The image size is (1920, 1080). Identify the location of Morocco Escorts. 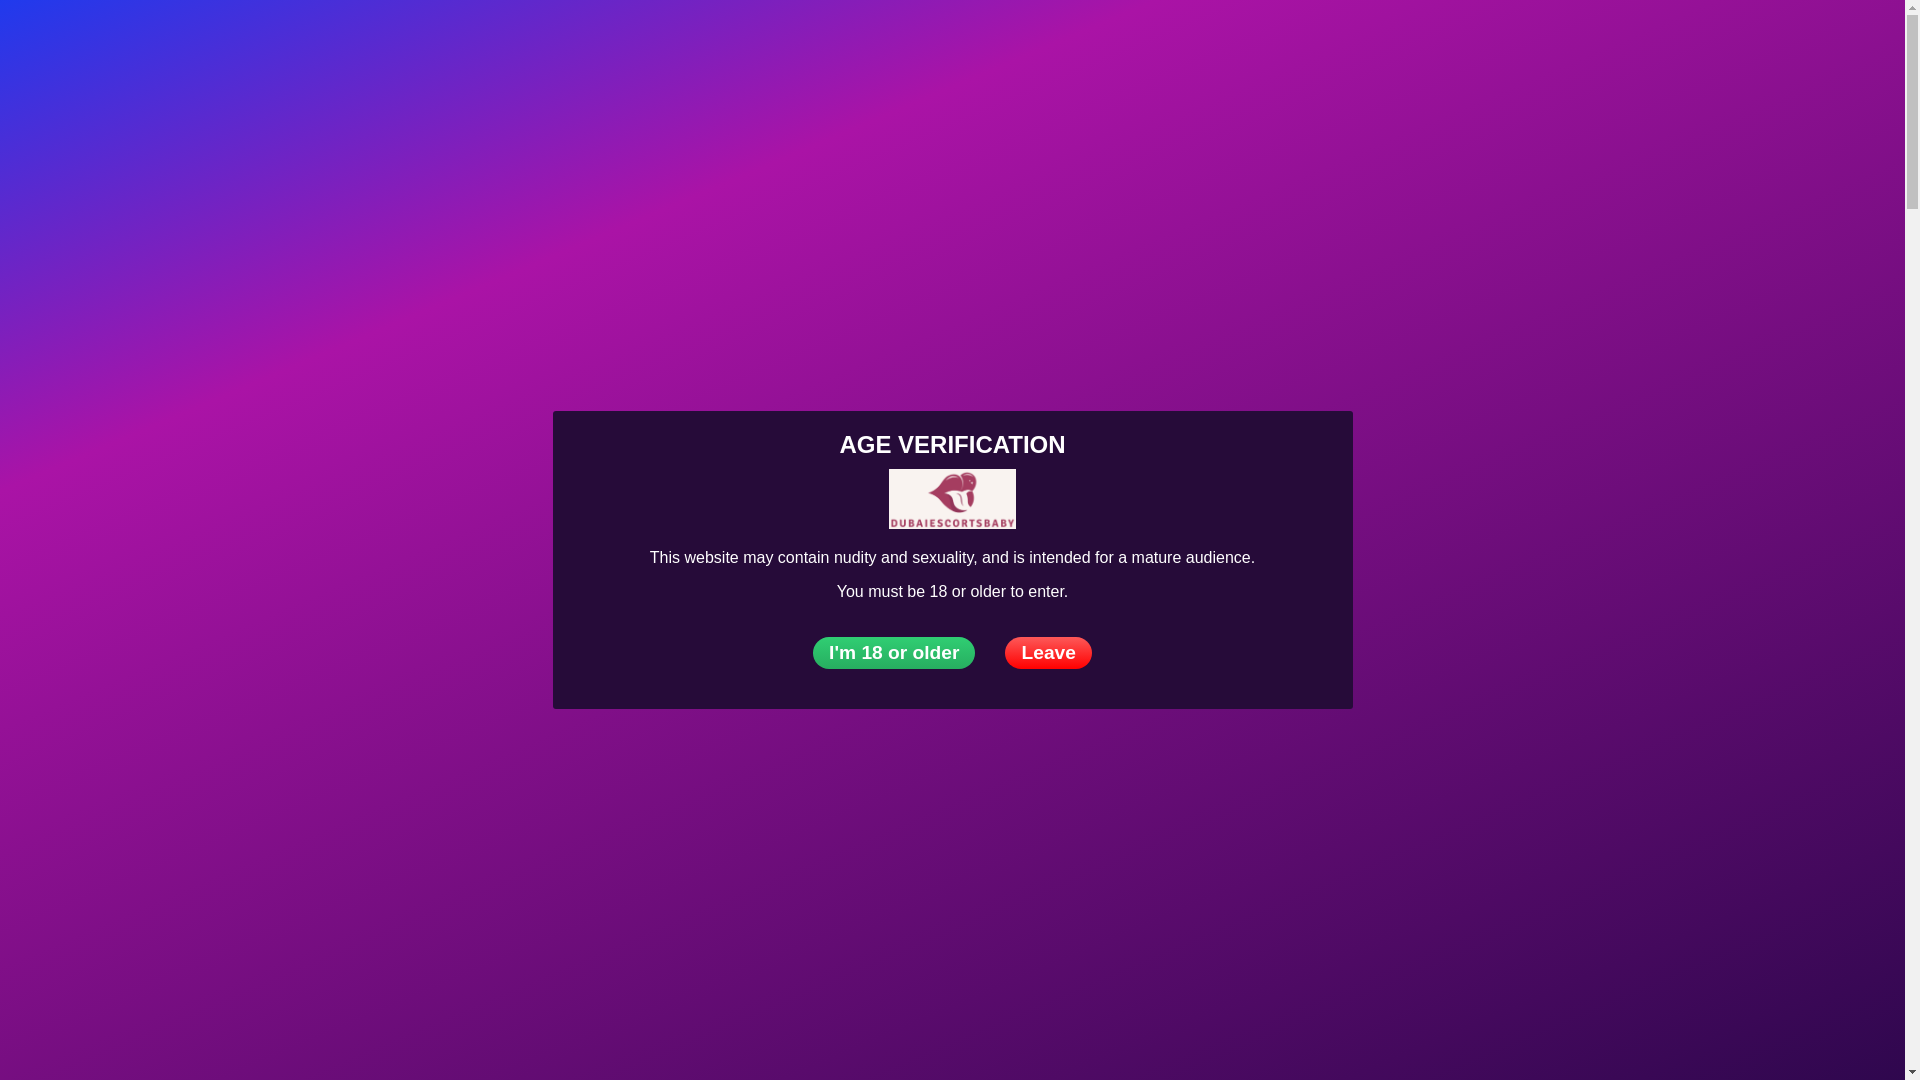
(1108, 681).